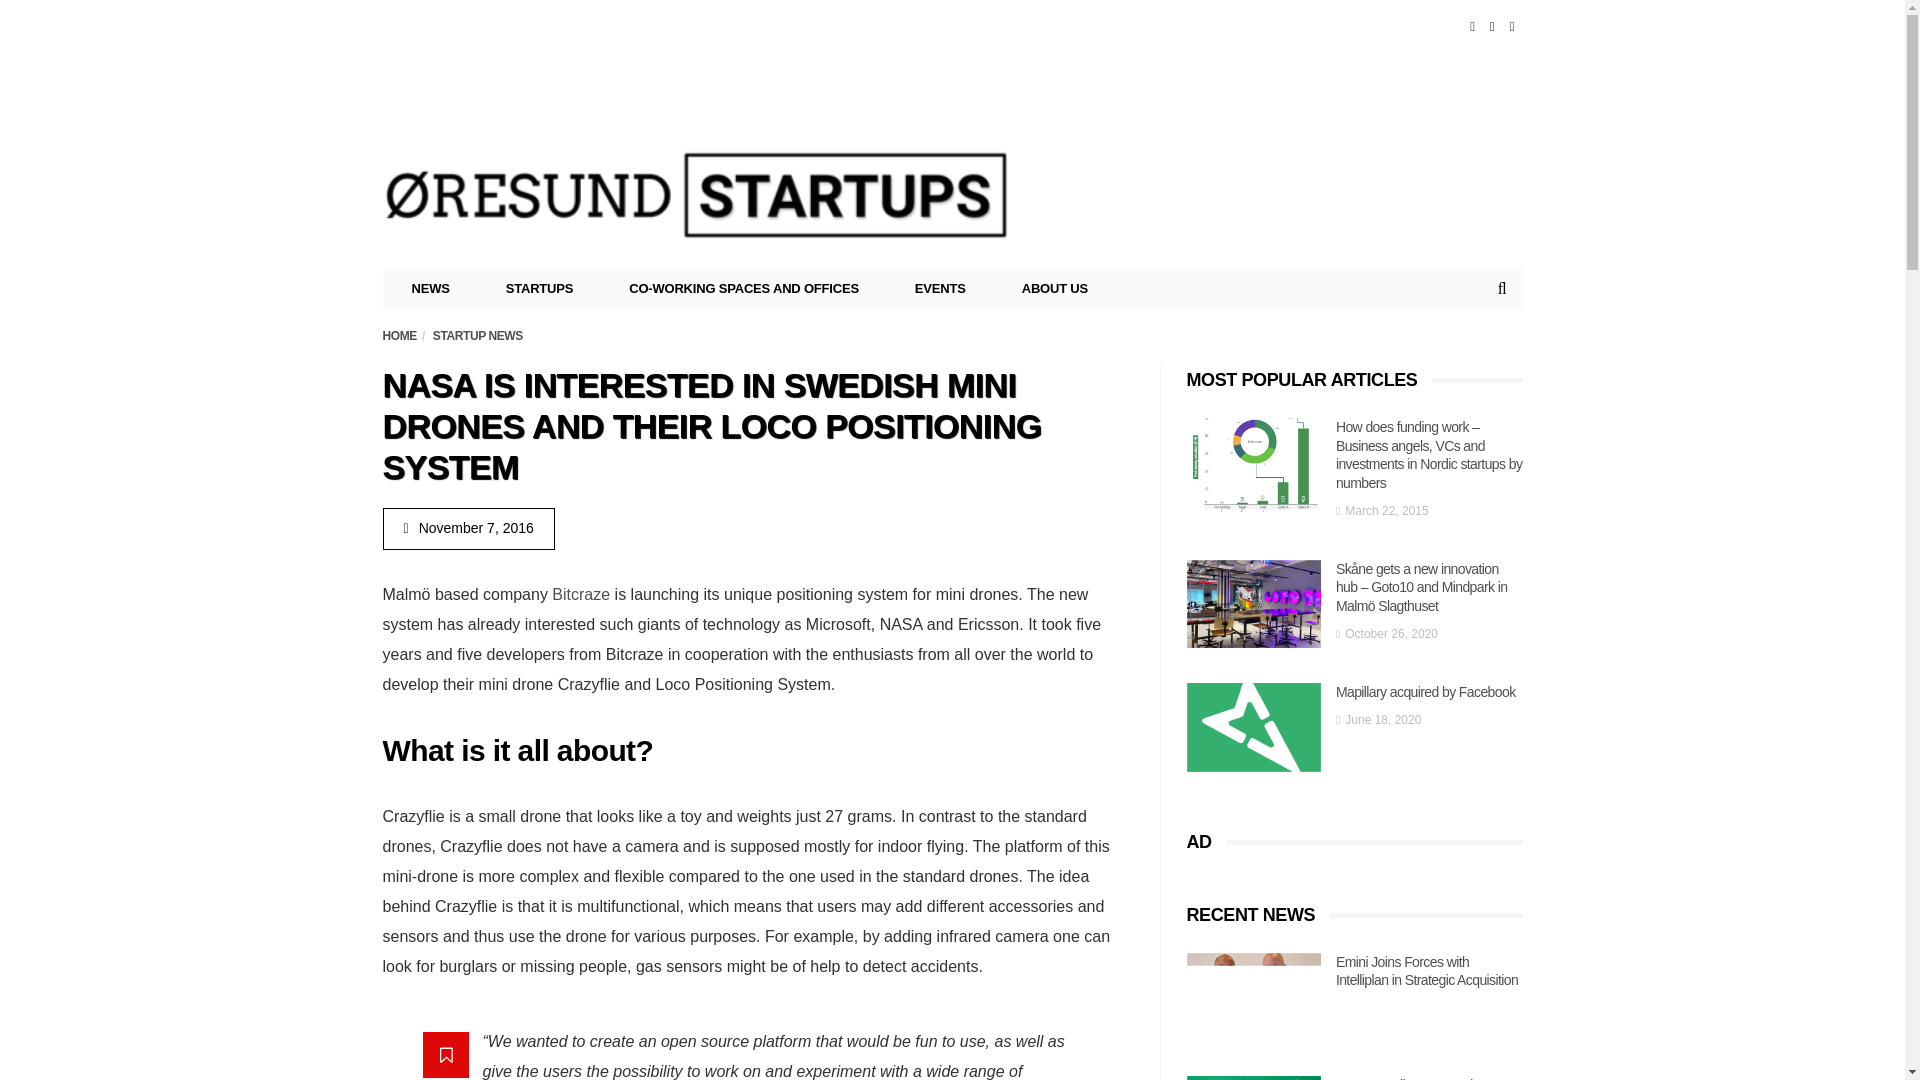 The height and width of the screenshot is (1080, 1920). I want to click on STARTUP NEWS, so click(478, 336).